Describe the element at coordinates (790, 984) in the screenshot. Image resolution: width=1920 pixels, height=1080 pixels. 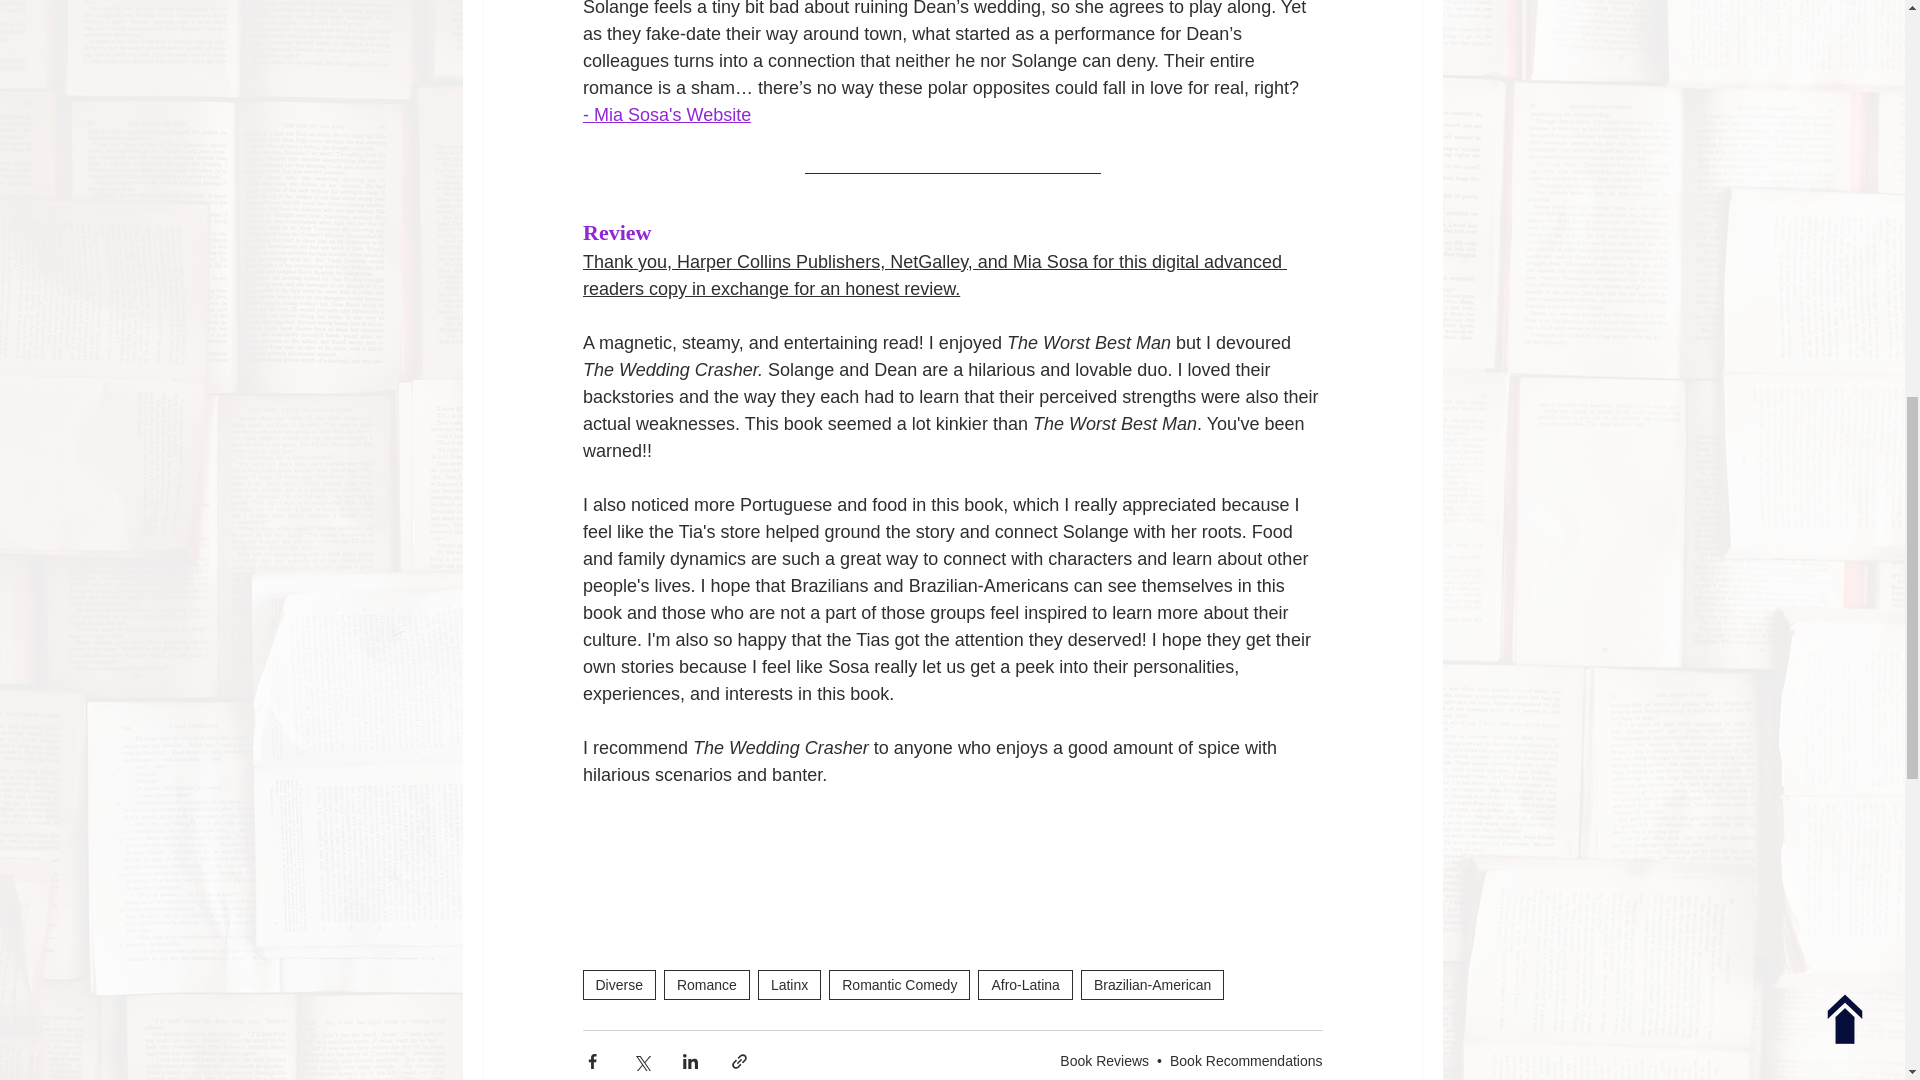
I see `Latinx` at that location.